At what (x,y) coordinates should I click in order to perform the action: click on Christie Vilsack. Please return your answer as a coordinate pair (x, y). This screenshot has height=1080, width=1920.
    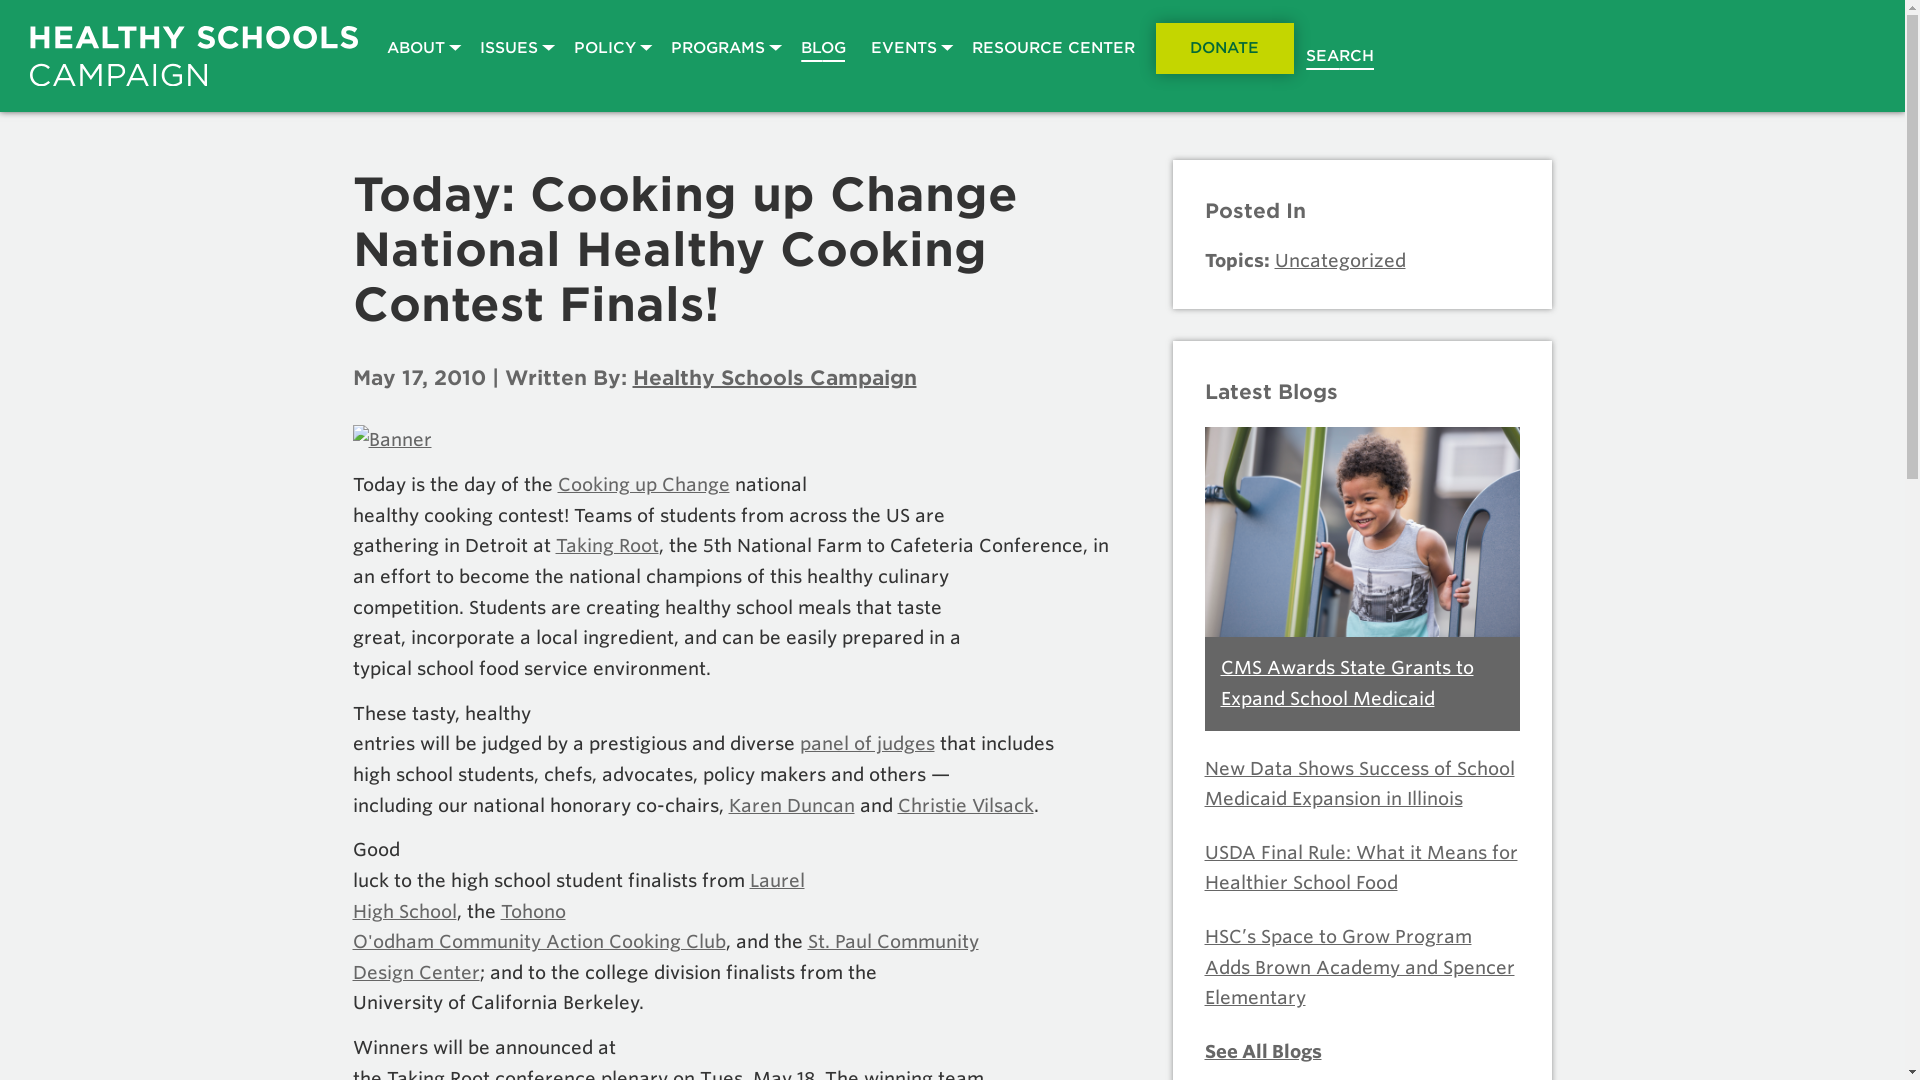
    Looking at the image, I should click on (966, 804).